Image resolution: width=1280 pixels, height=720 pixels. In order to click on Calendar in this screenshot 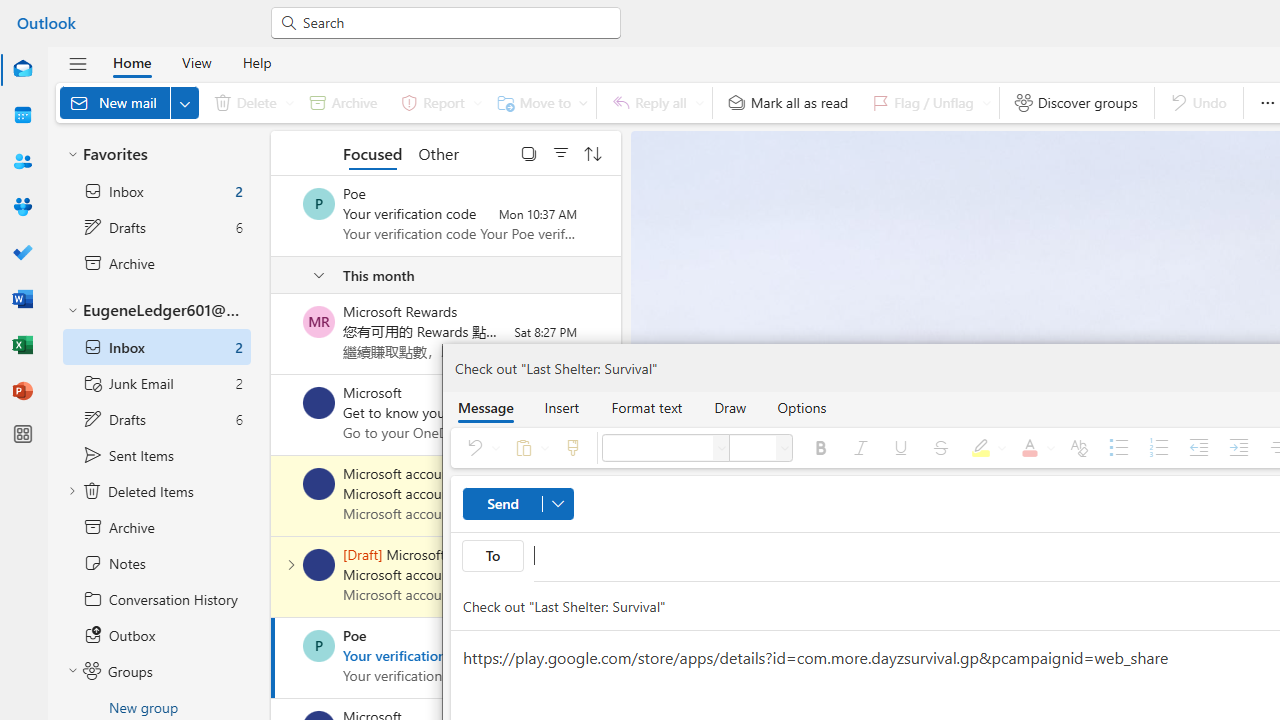, I will do `click(22, 116)`.